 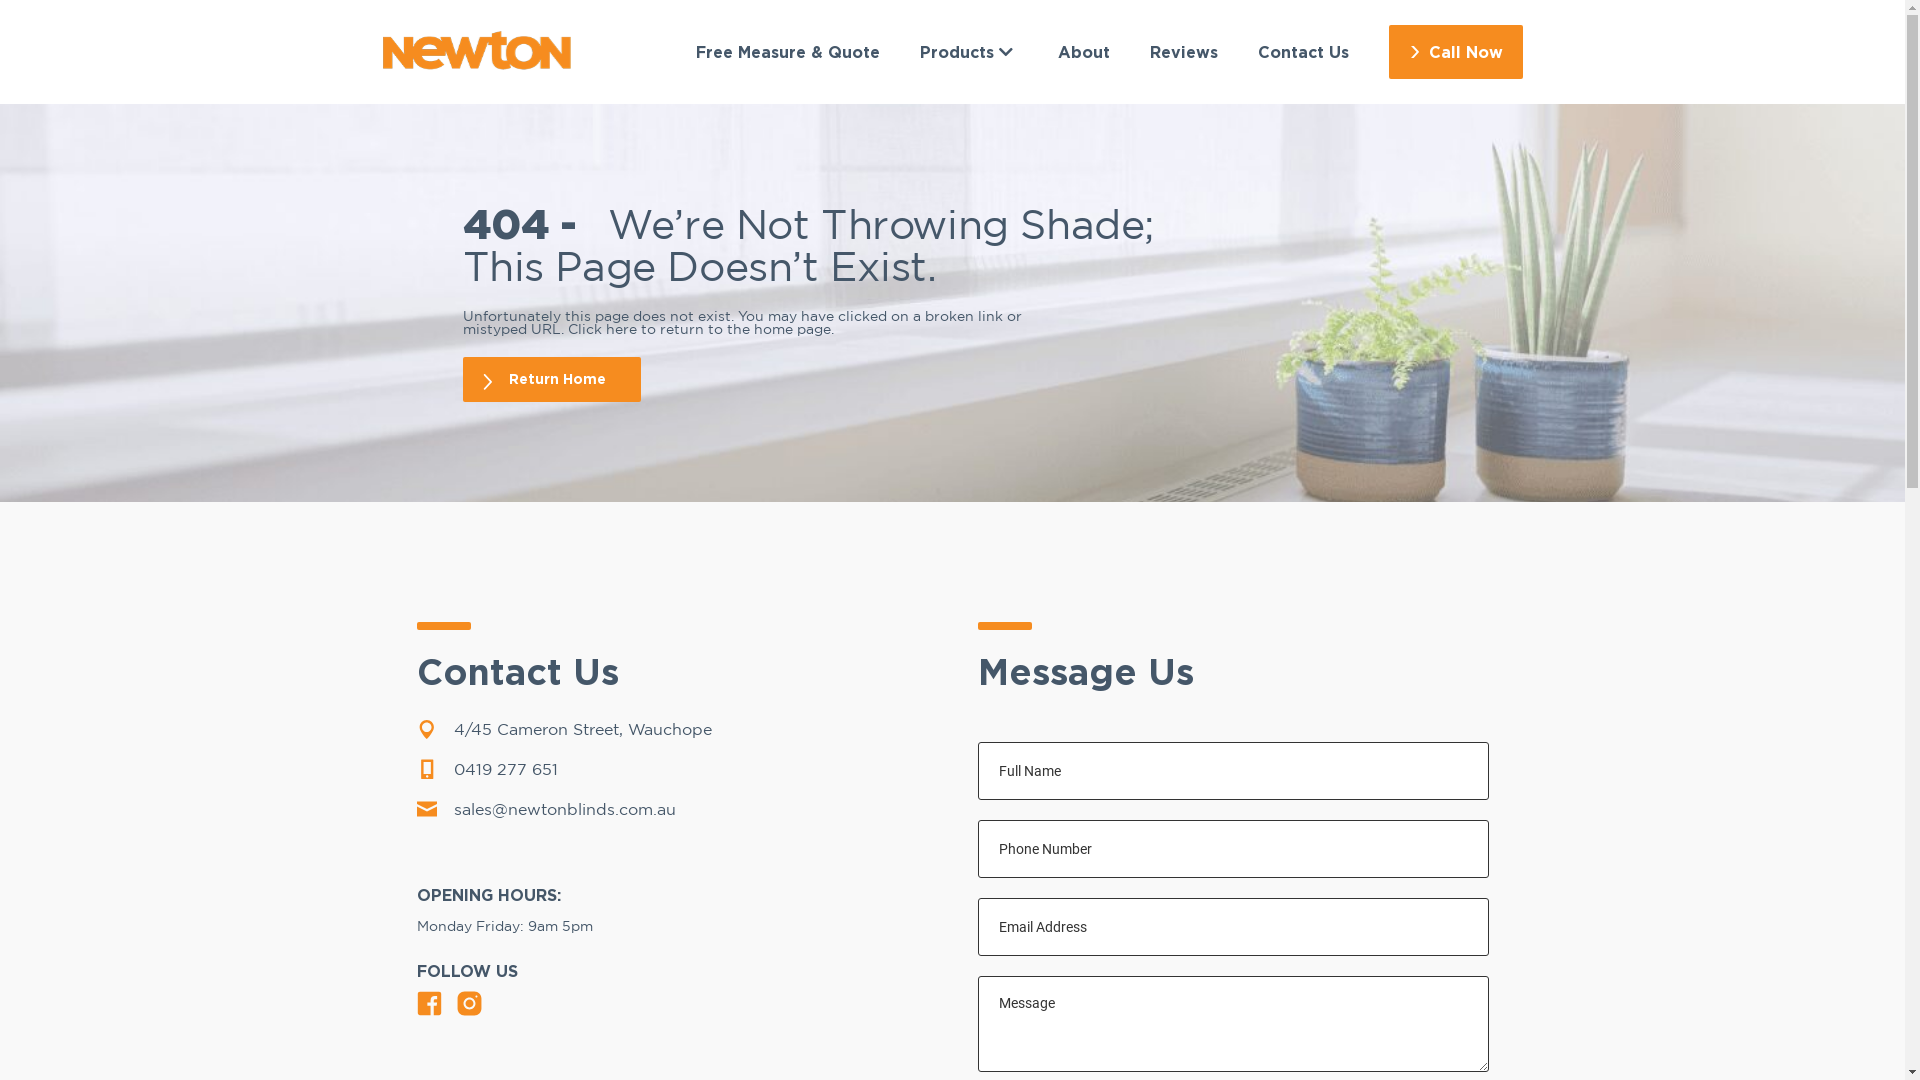 I want to click on Free Measure & Quote, so click(x=788, y=52).